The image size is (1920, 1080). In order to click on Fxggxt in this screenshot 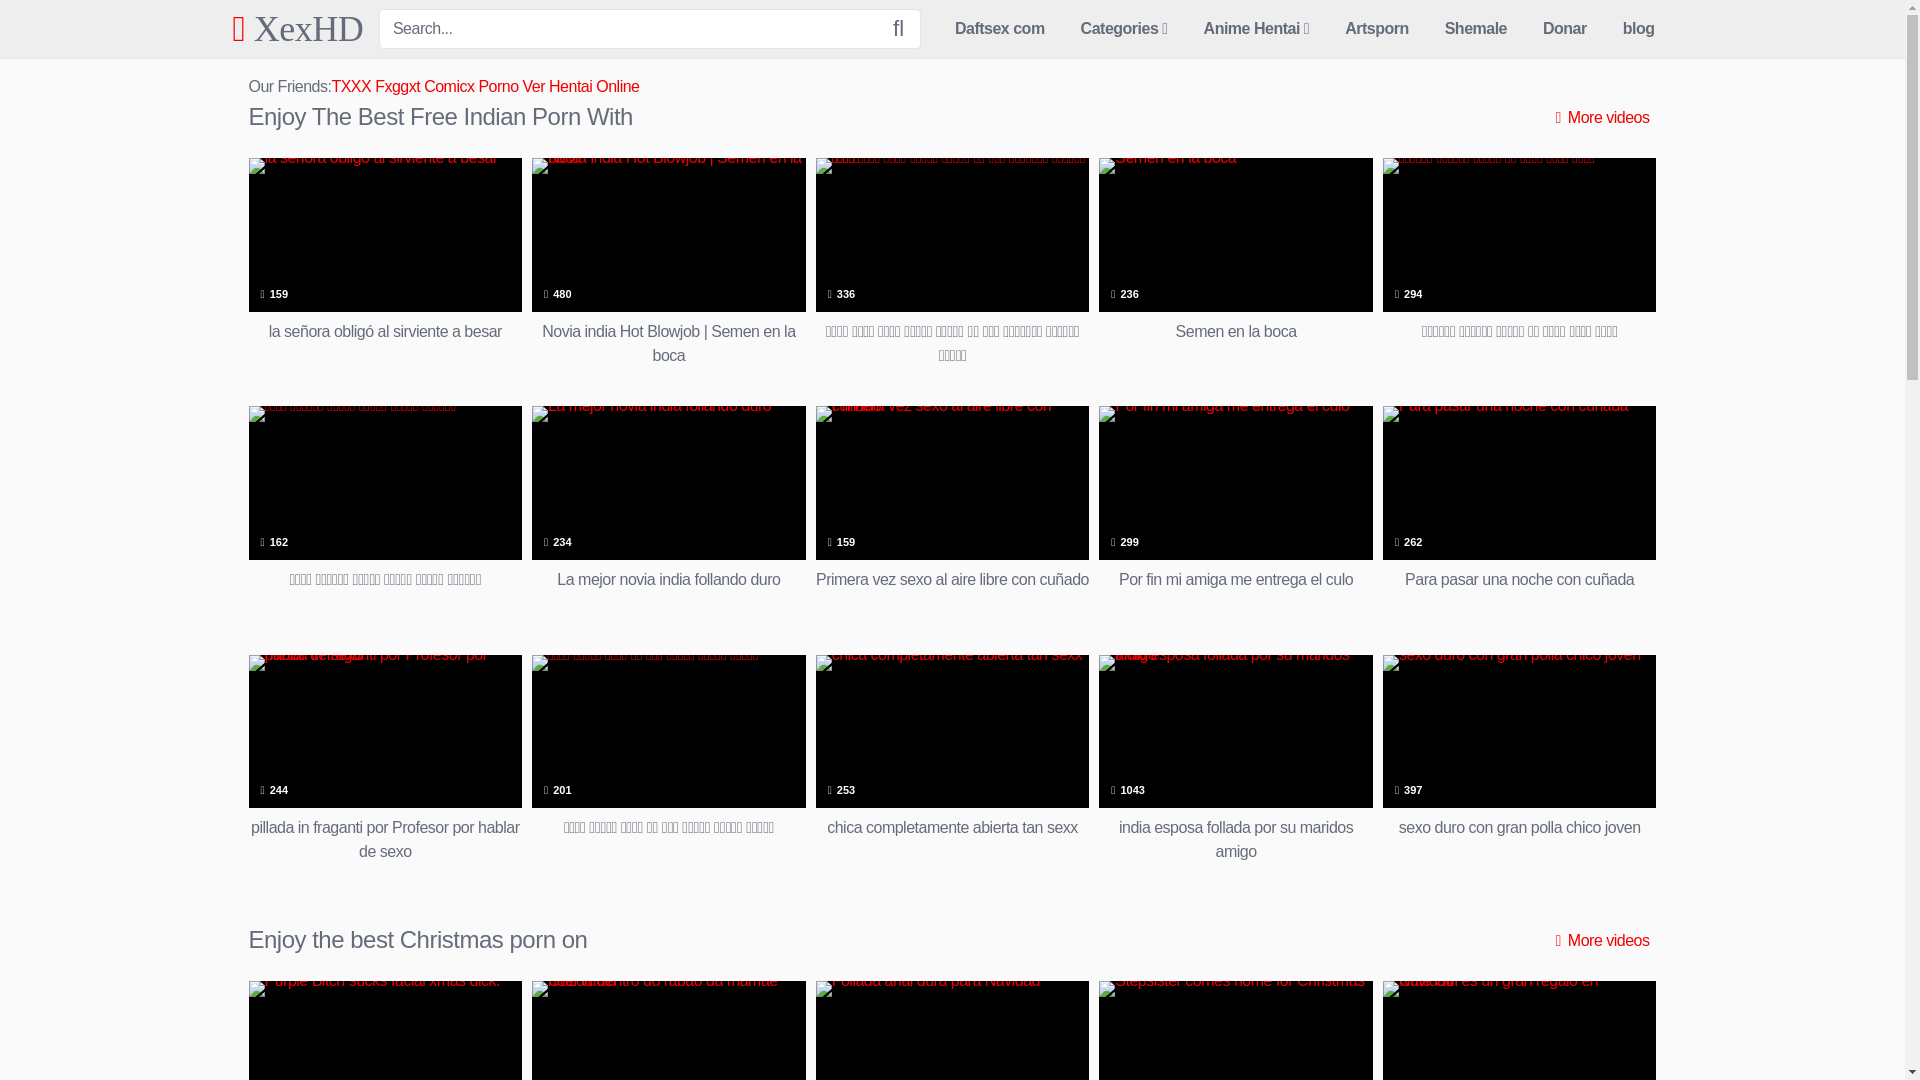, I will do `click(397, 86)`.